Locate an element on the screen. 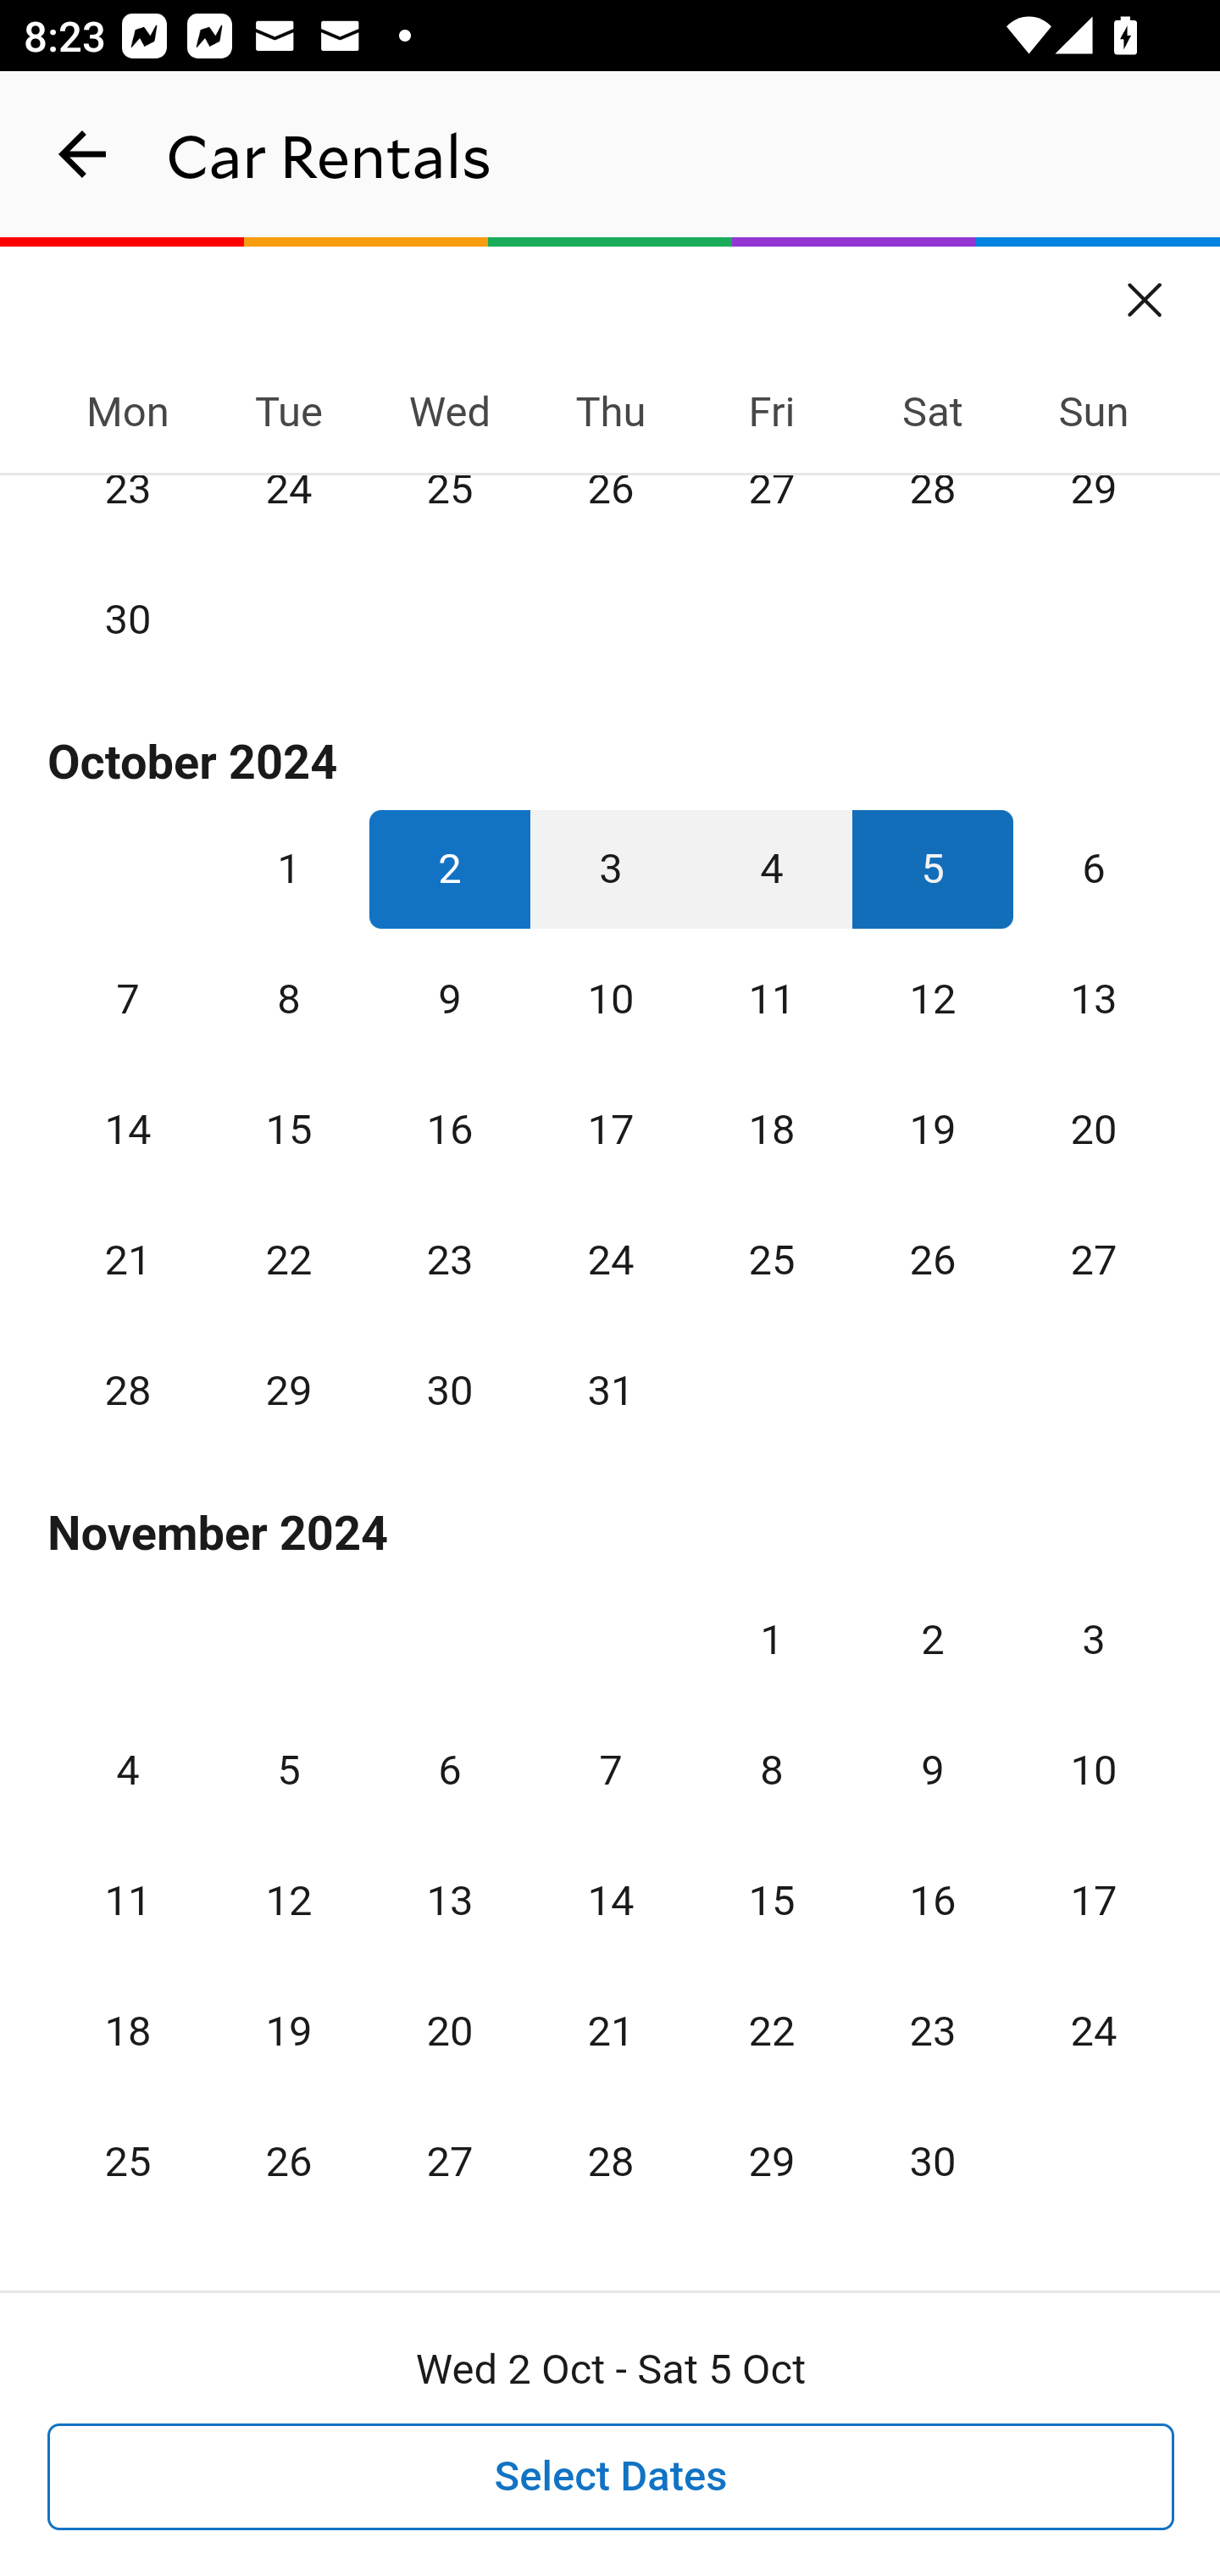 The width and height of the screenshot is (1220, 2576). Close is located at coordinates (1145, 290).